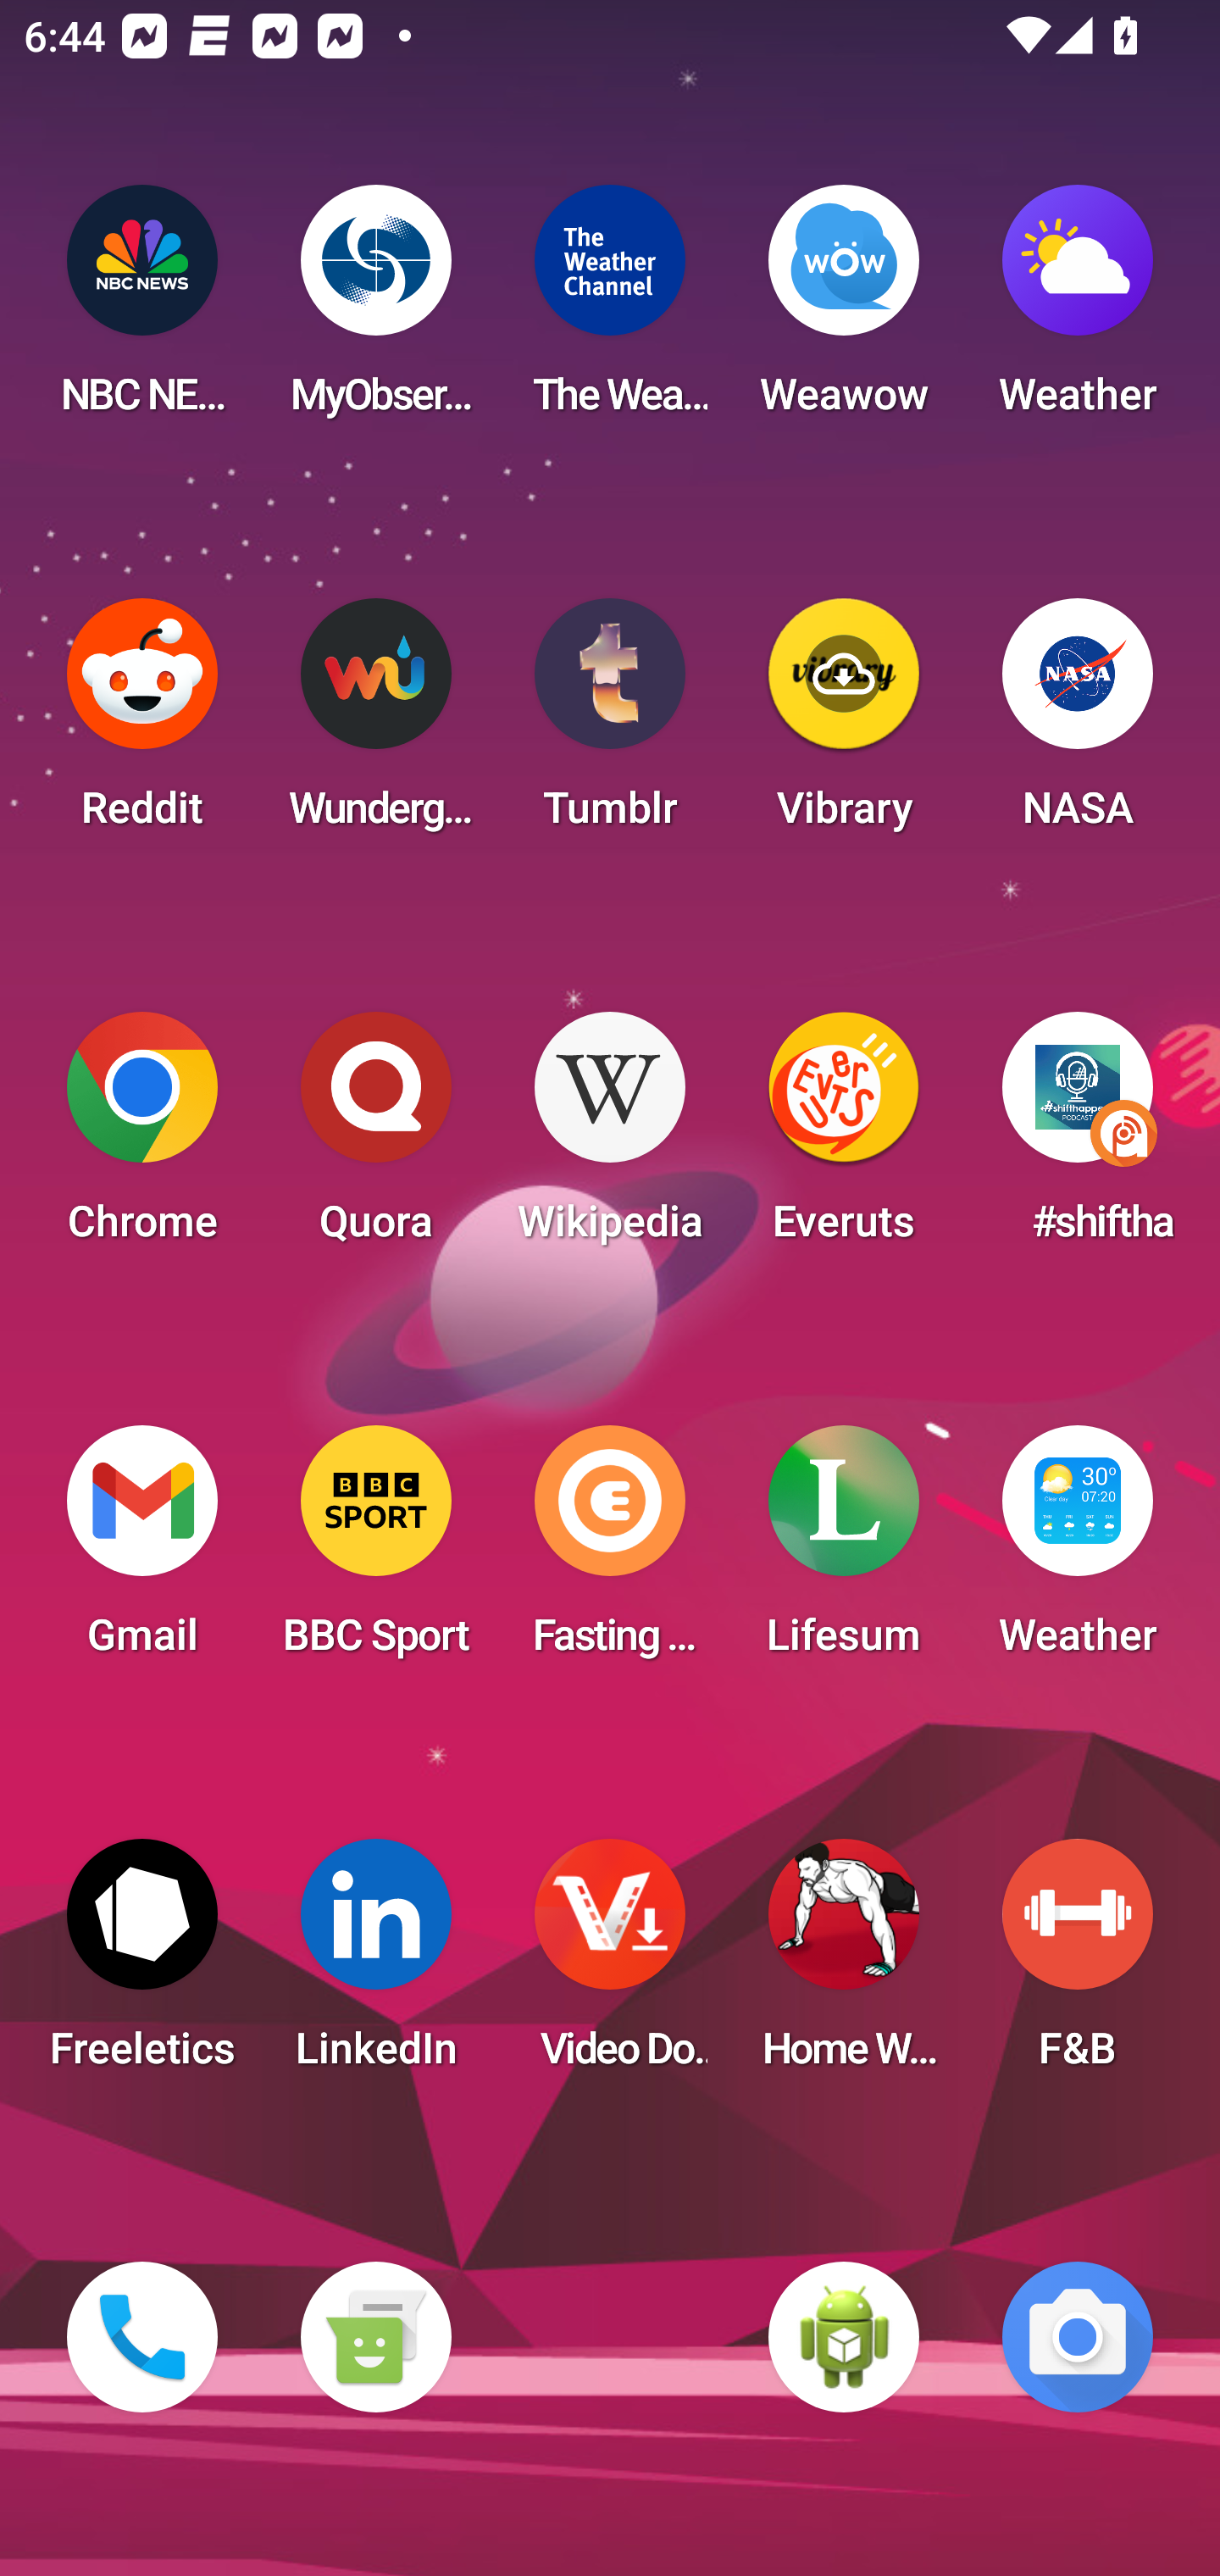  I want to click on Lifesum, so click(844, 1551).